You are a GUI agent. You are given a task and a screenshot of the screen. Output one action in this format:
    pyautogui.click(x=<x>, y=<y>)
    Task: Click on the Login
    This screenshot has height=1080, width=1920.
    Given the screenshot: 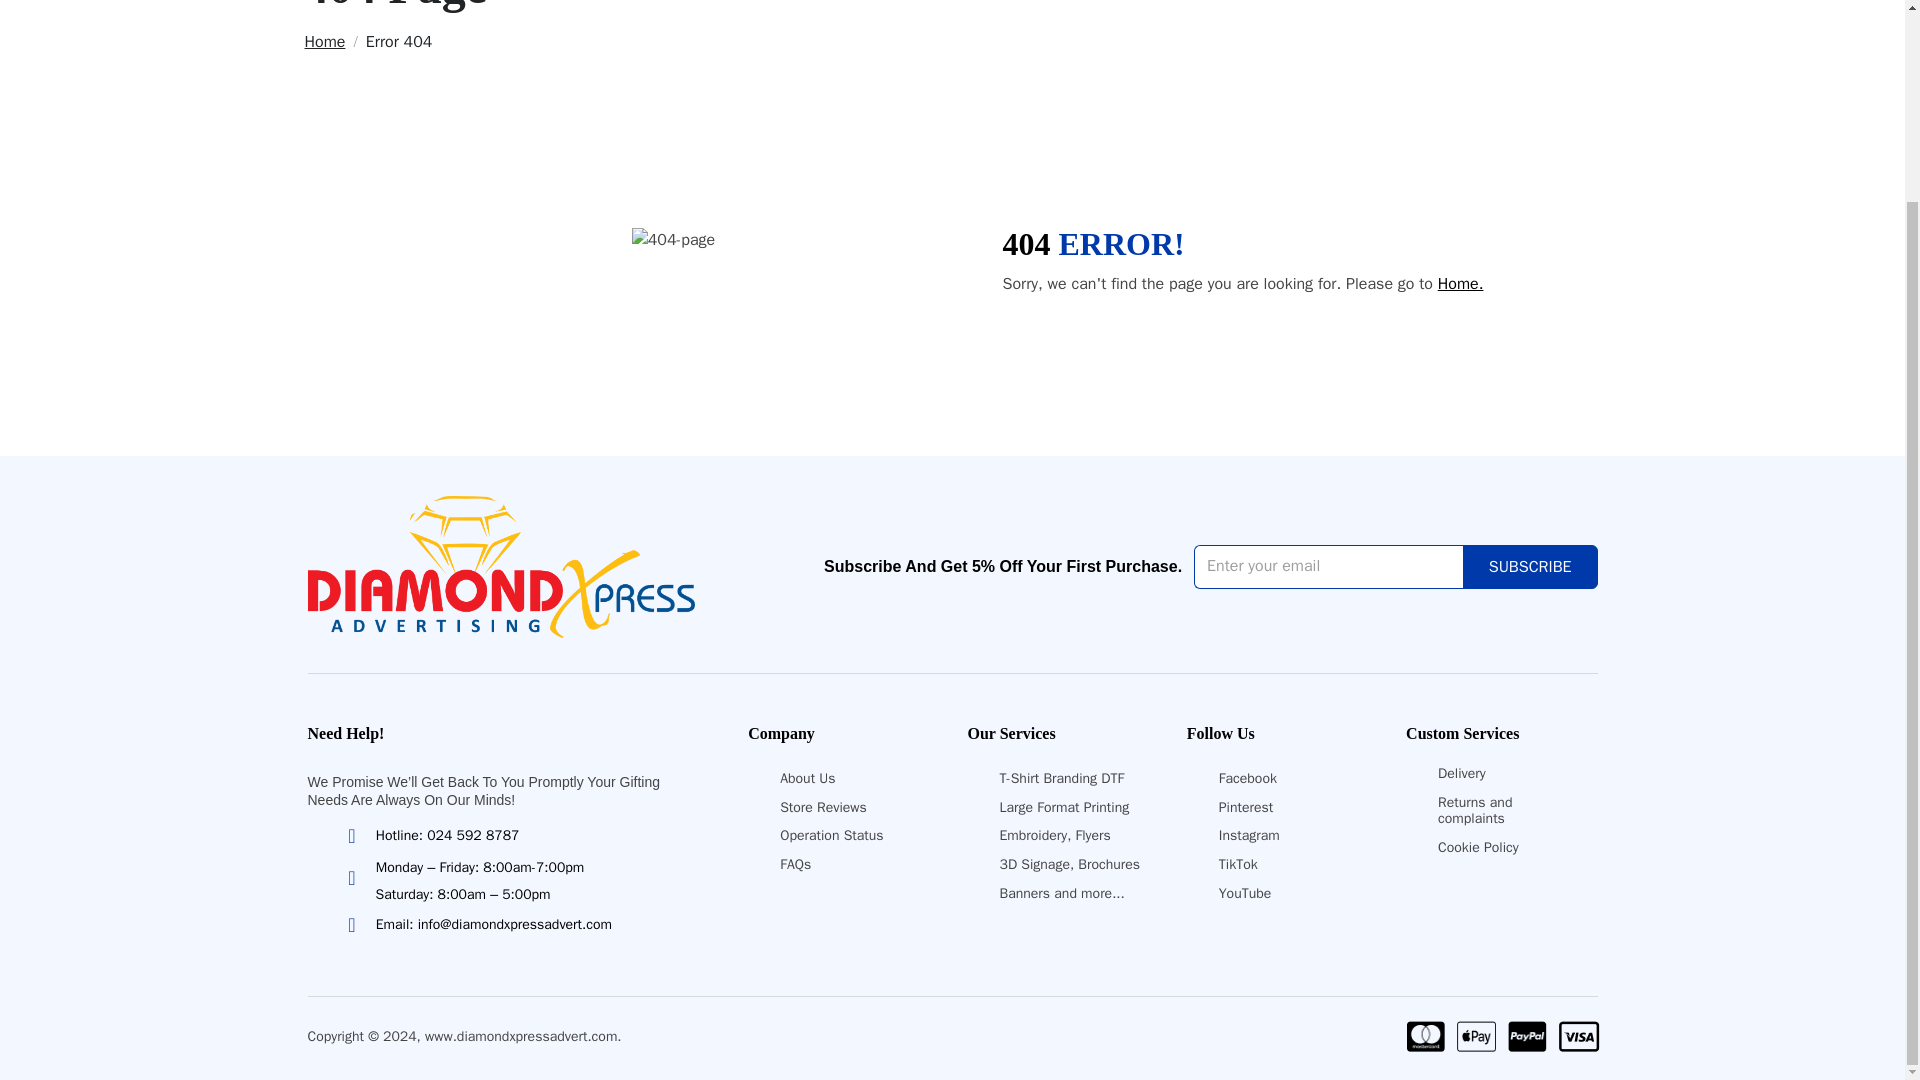 What is the action you would take?
    pyautogui.click(x=1104, y=336)
    